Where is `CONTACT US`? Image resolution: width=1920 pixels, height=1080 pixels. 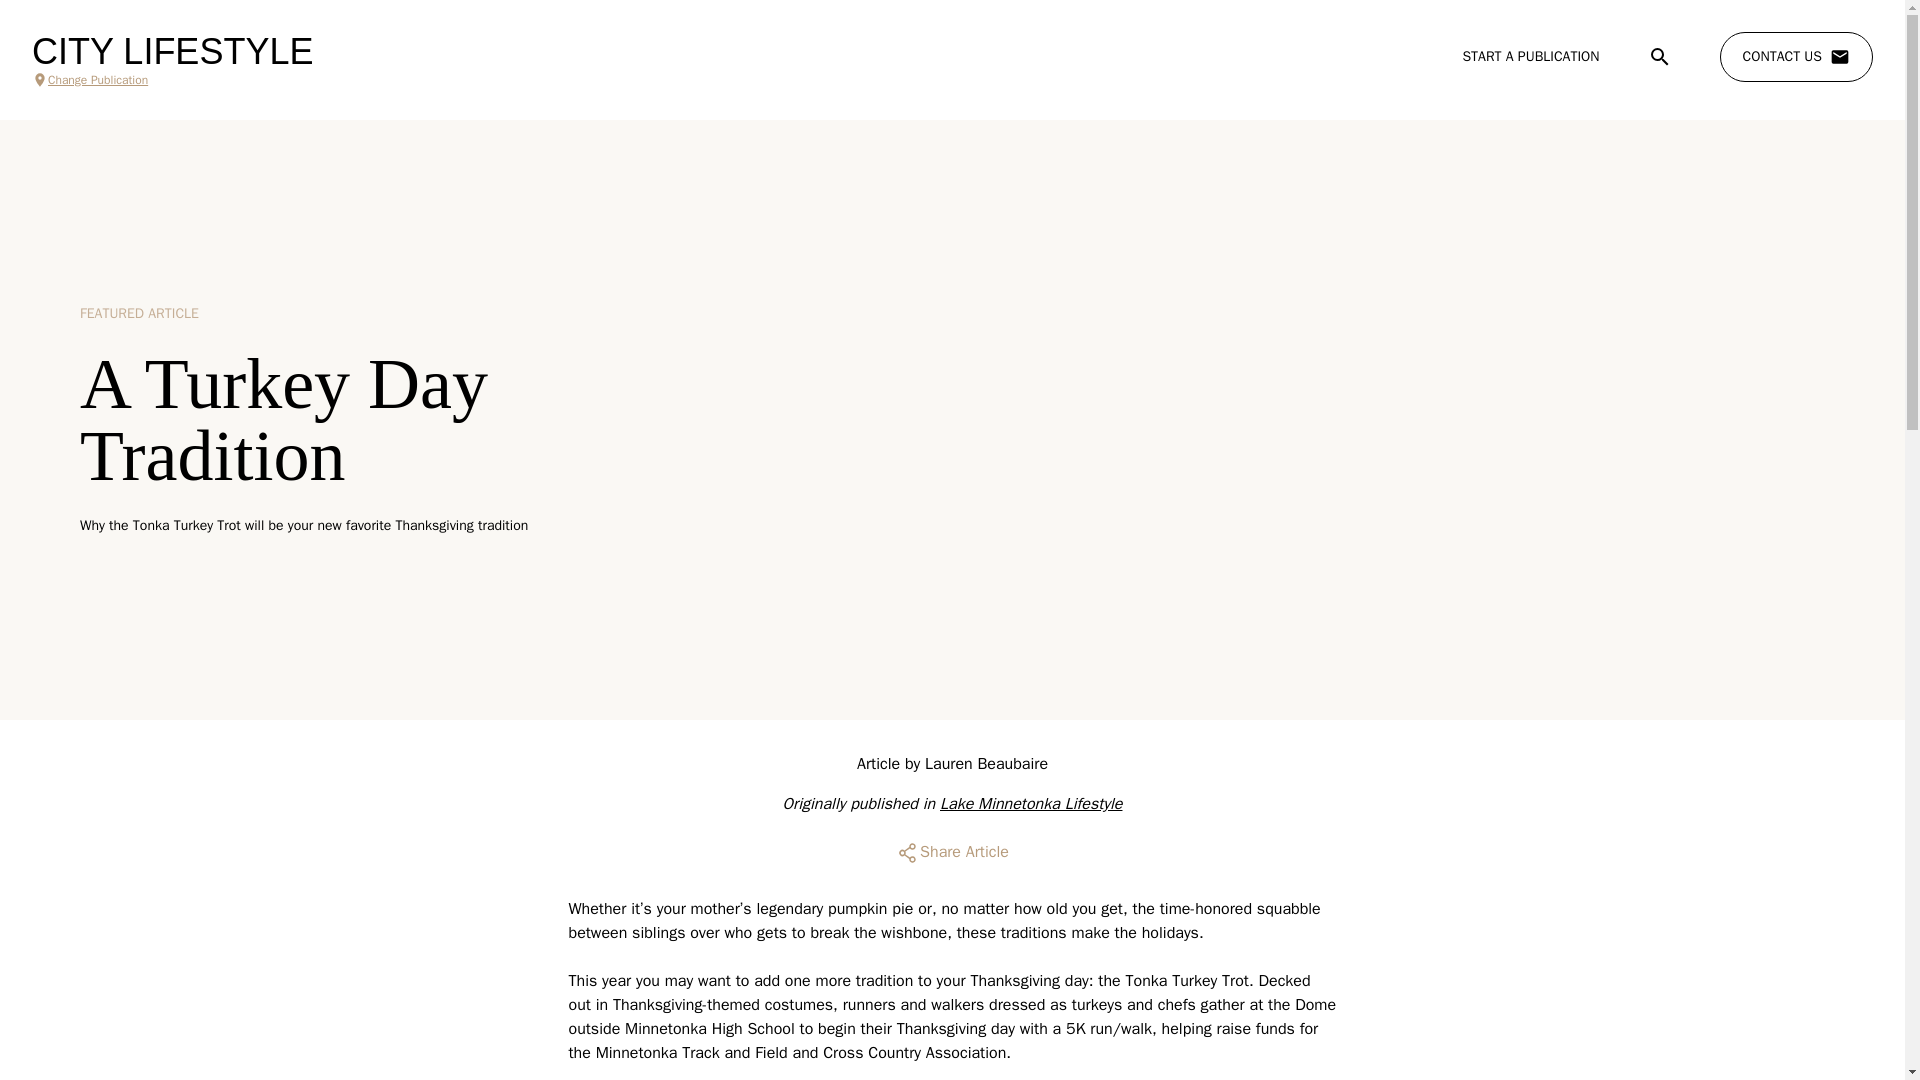 CONTACT US is located at coordinates (1796, 57).